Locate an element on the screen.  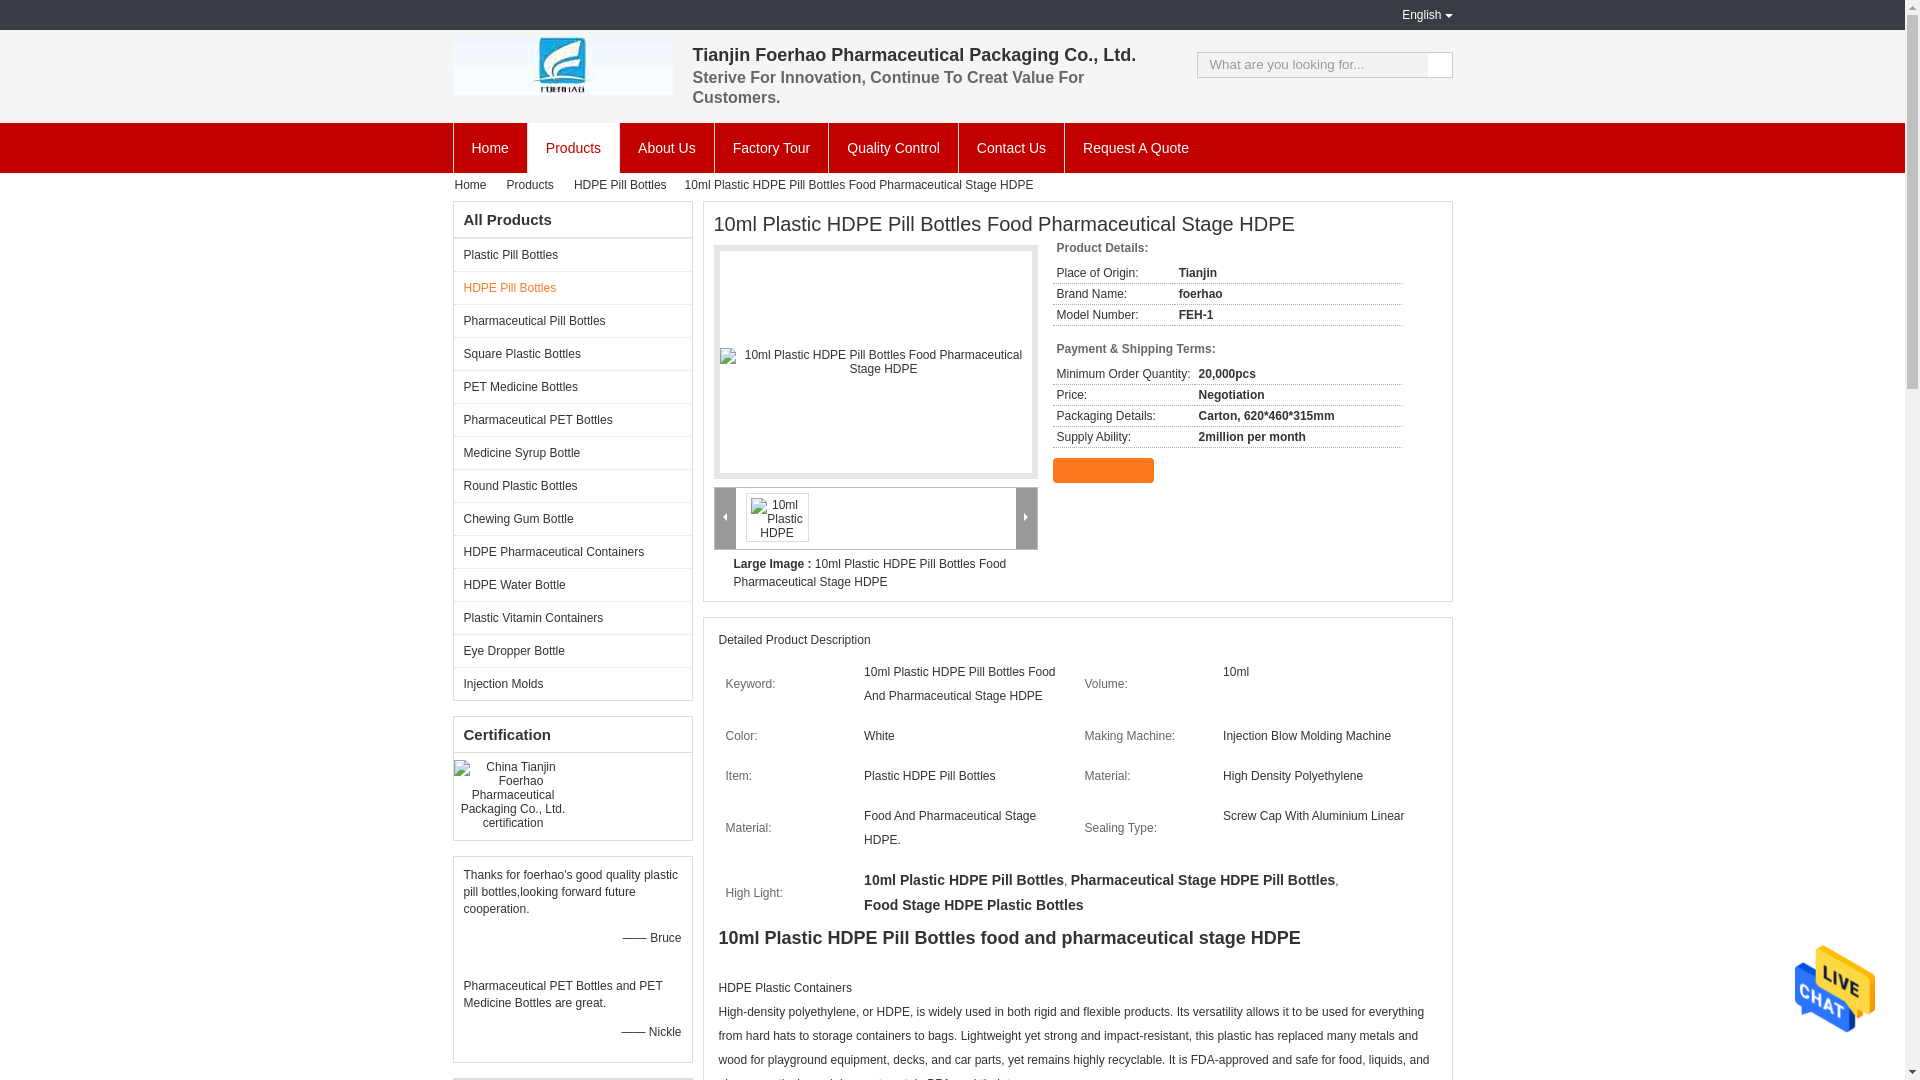
Contact Us is located at coordinates (1010, 148).